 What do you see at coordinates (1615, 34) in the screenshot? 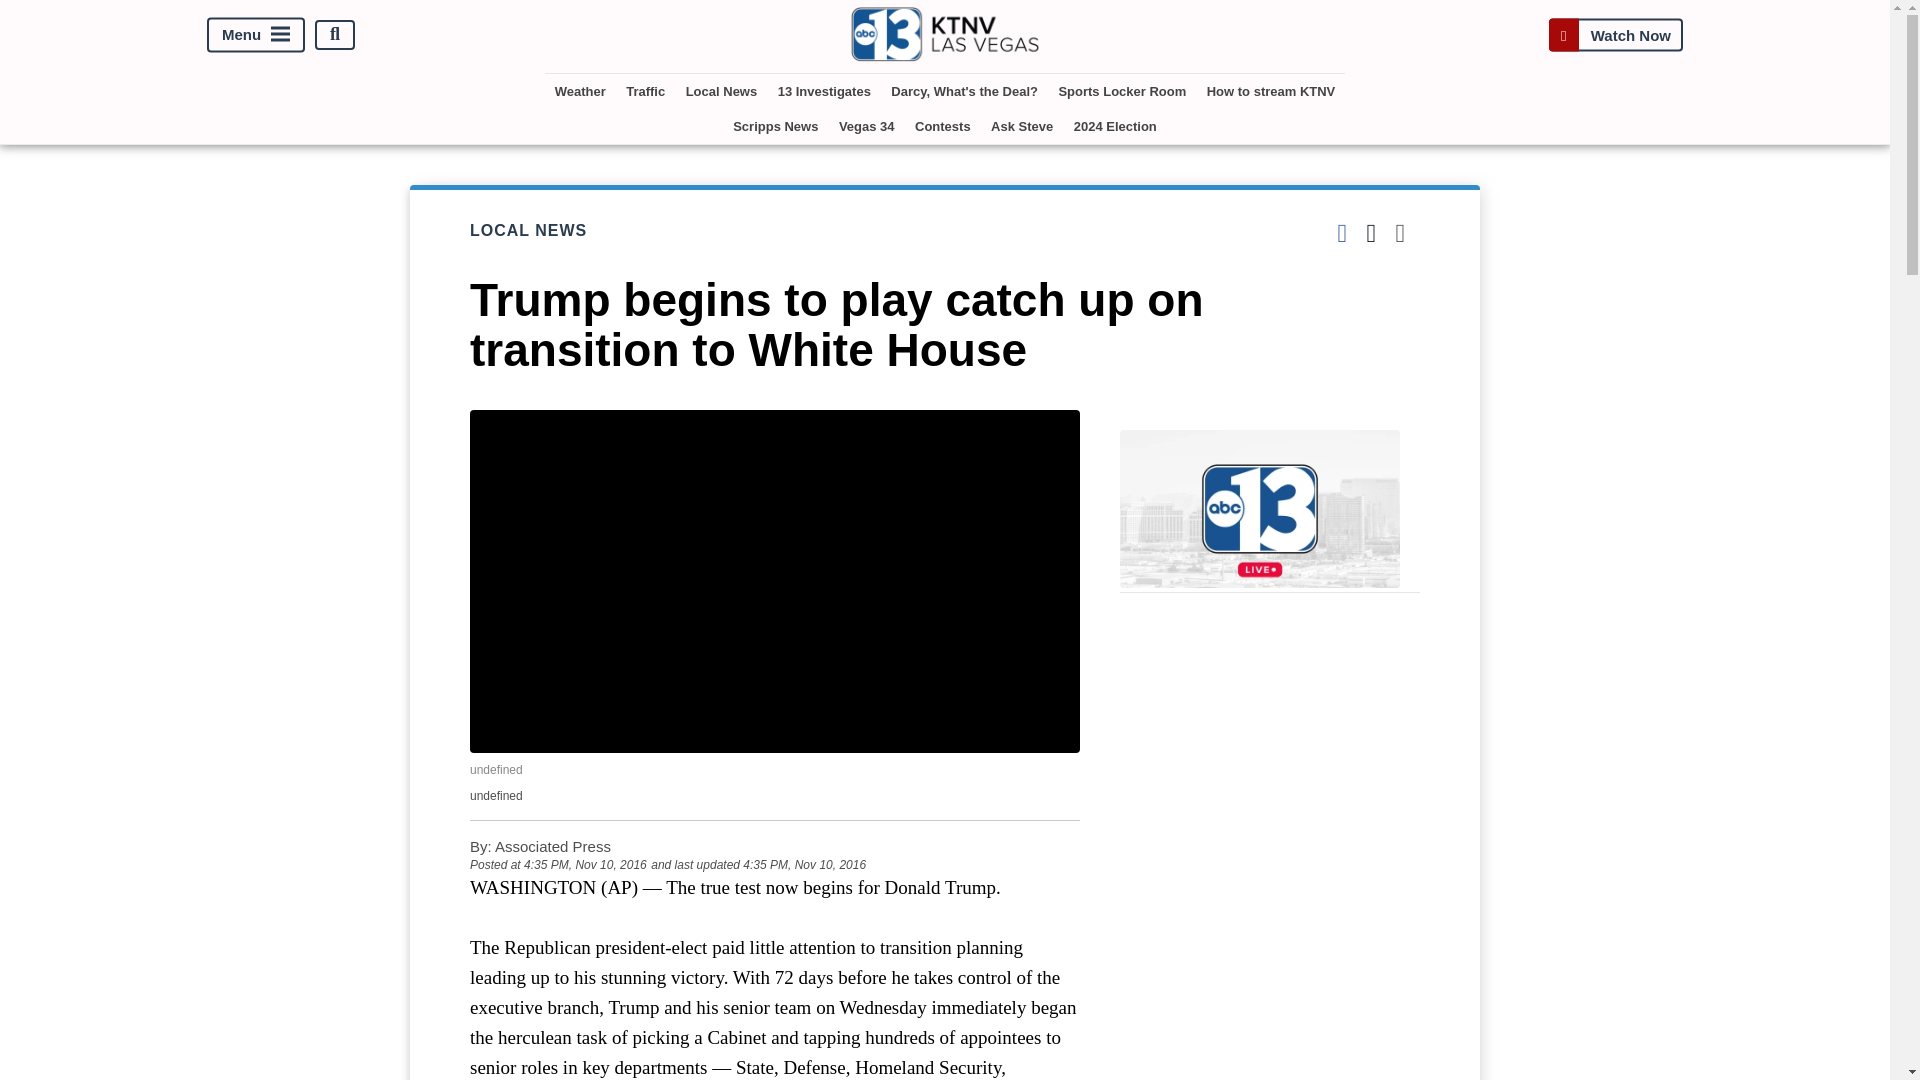
I see `Watch Now` at bounding box center [1615, 34].